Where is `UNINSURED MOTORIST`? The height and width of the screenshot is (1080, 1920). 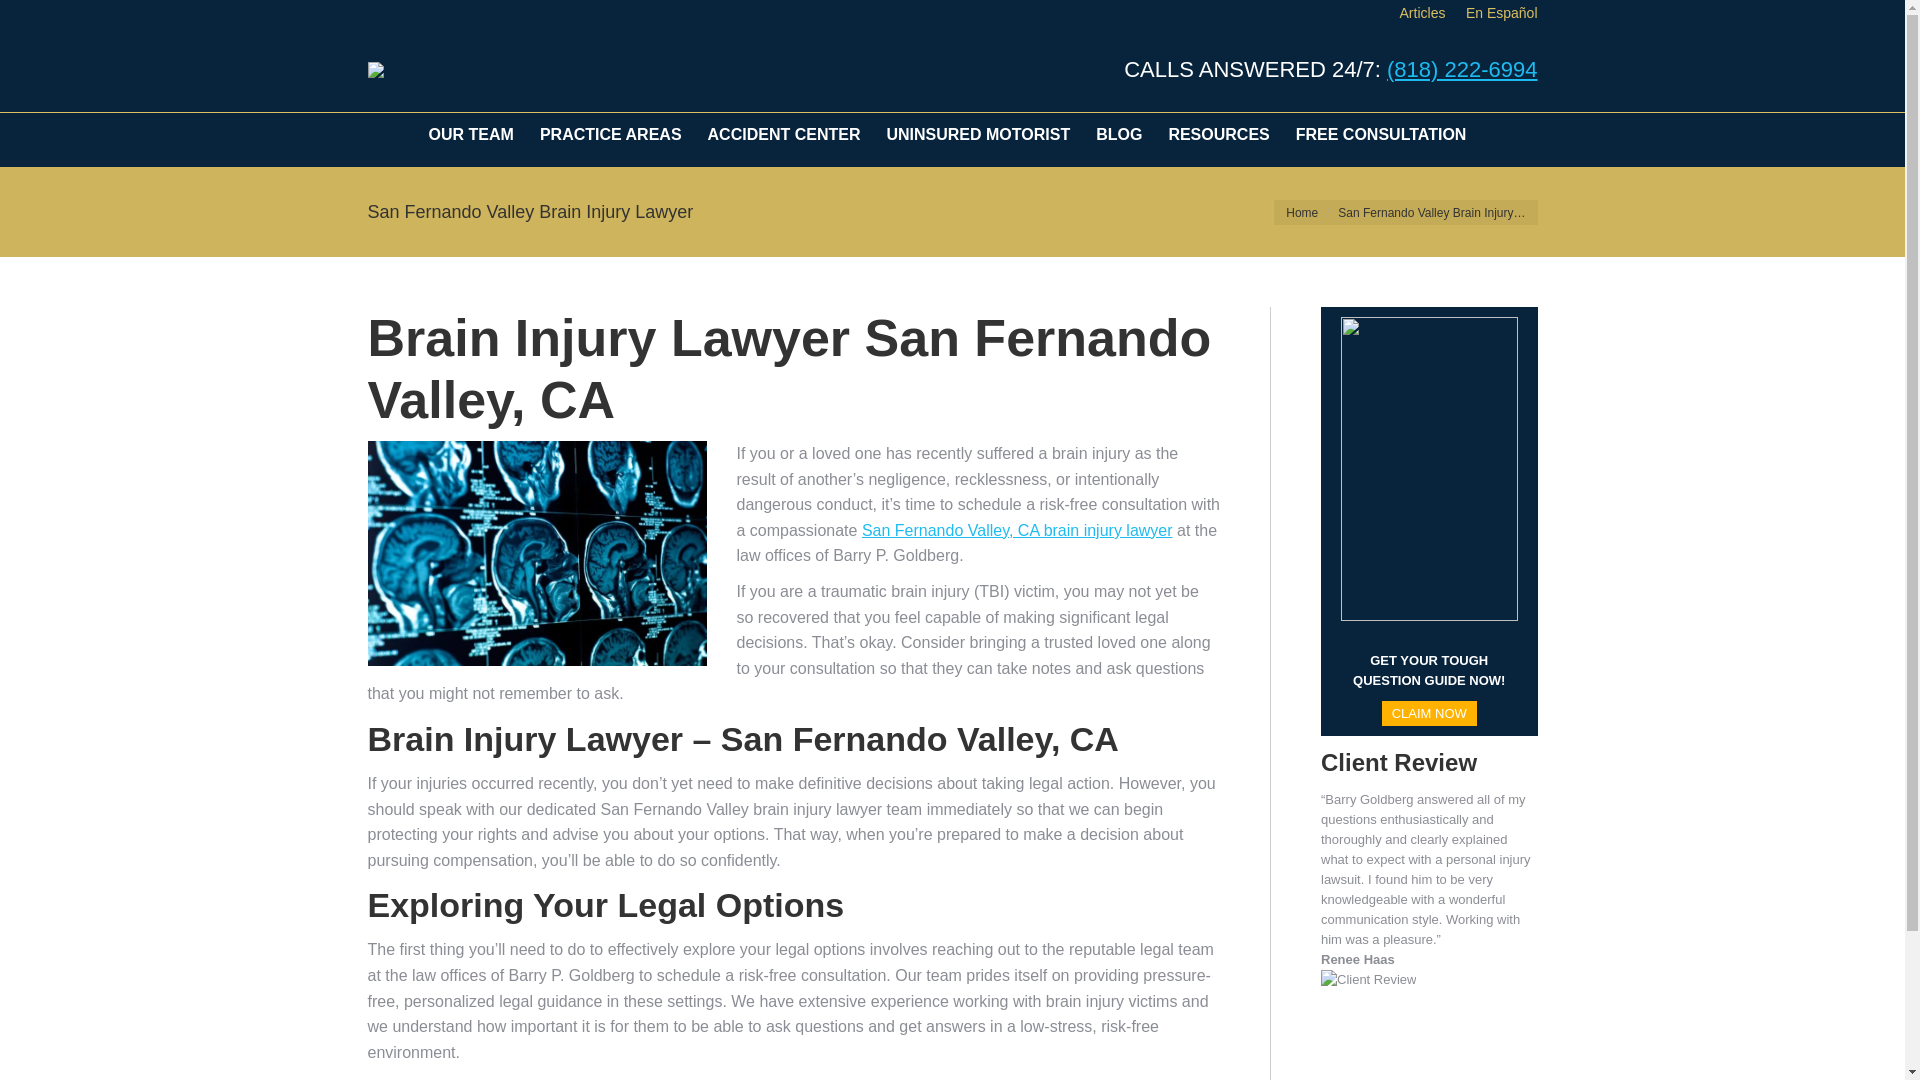 UNINSURED MOTORIST is located at coordinates (978, 134).